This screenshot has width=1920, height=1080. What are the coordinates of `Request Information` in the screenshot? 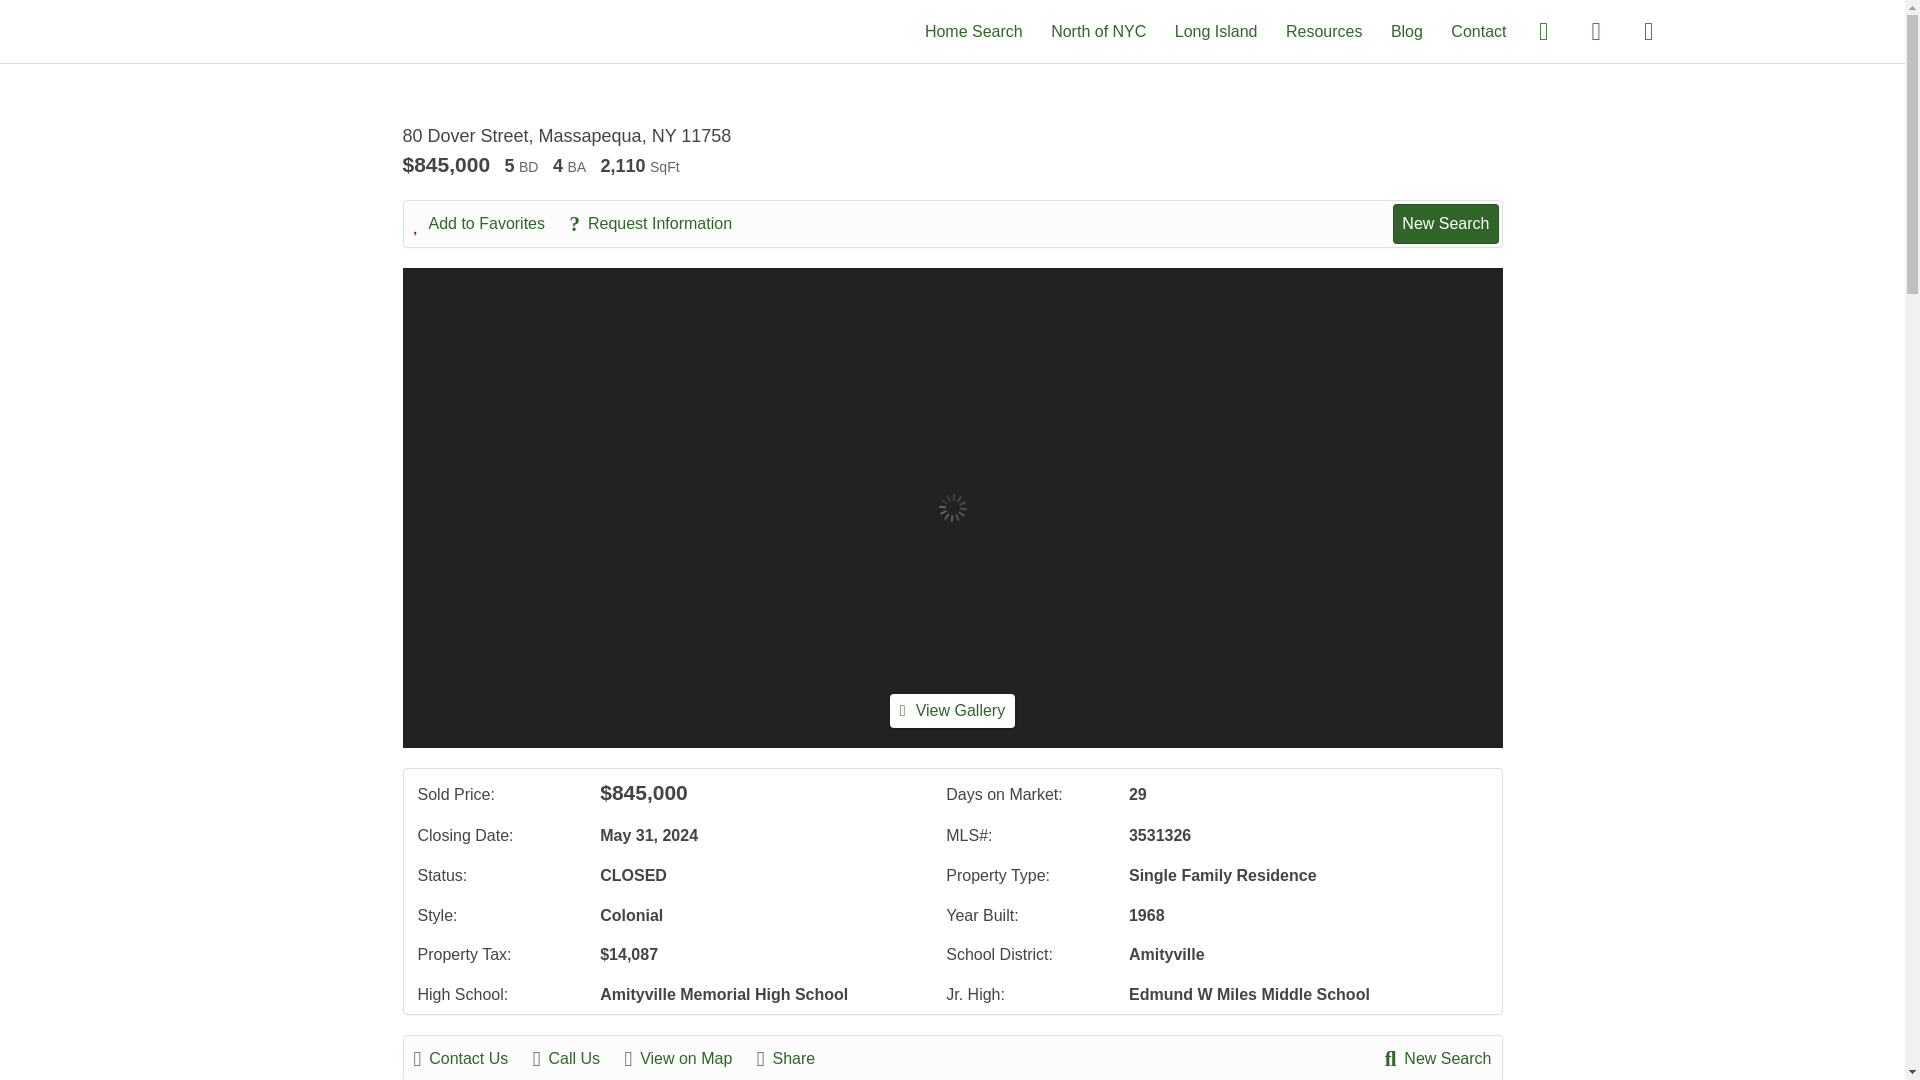 It's located at (660, 224).